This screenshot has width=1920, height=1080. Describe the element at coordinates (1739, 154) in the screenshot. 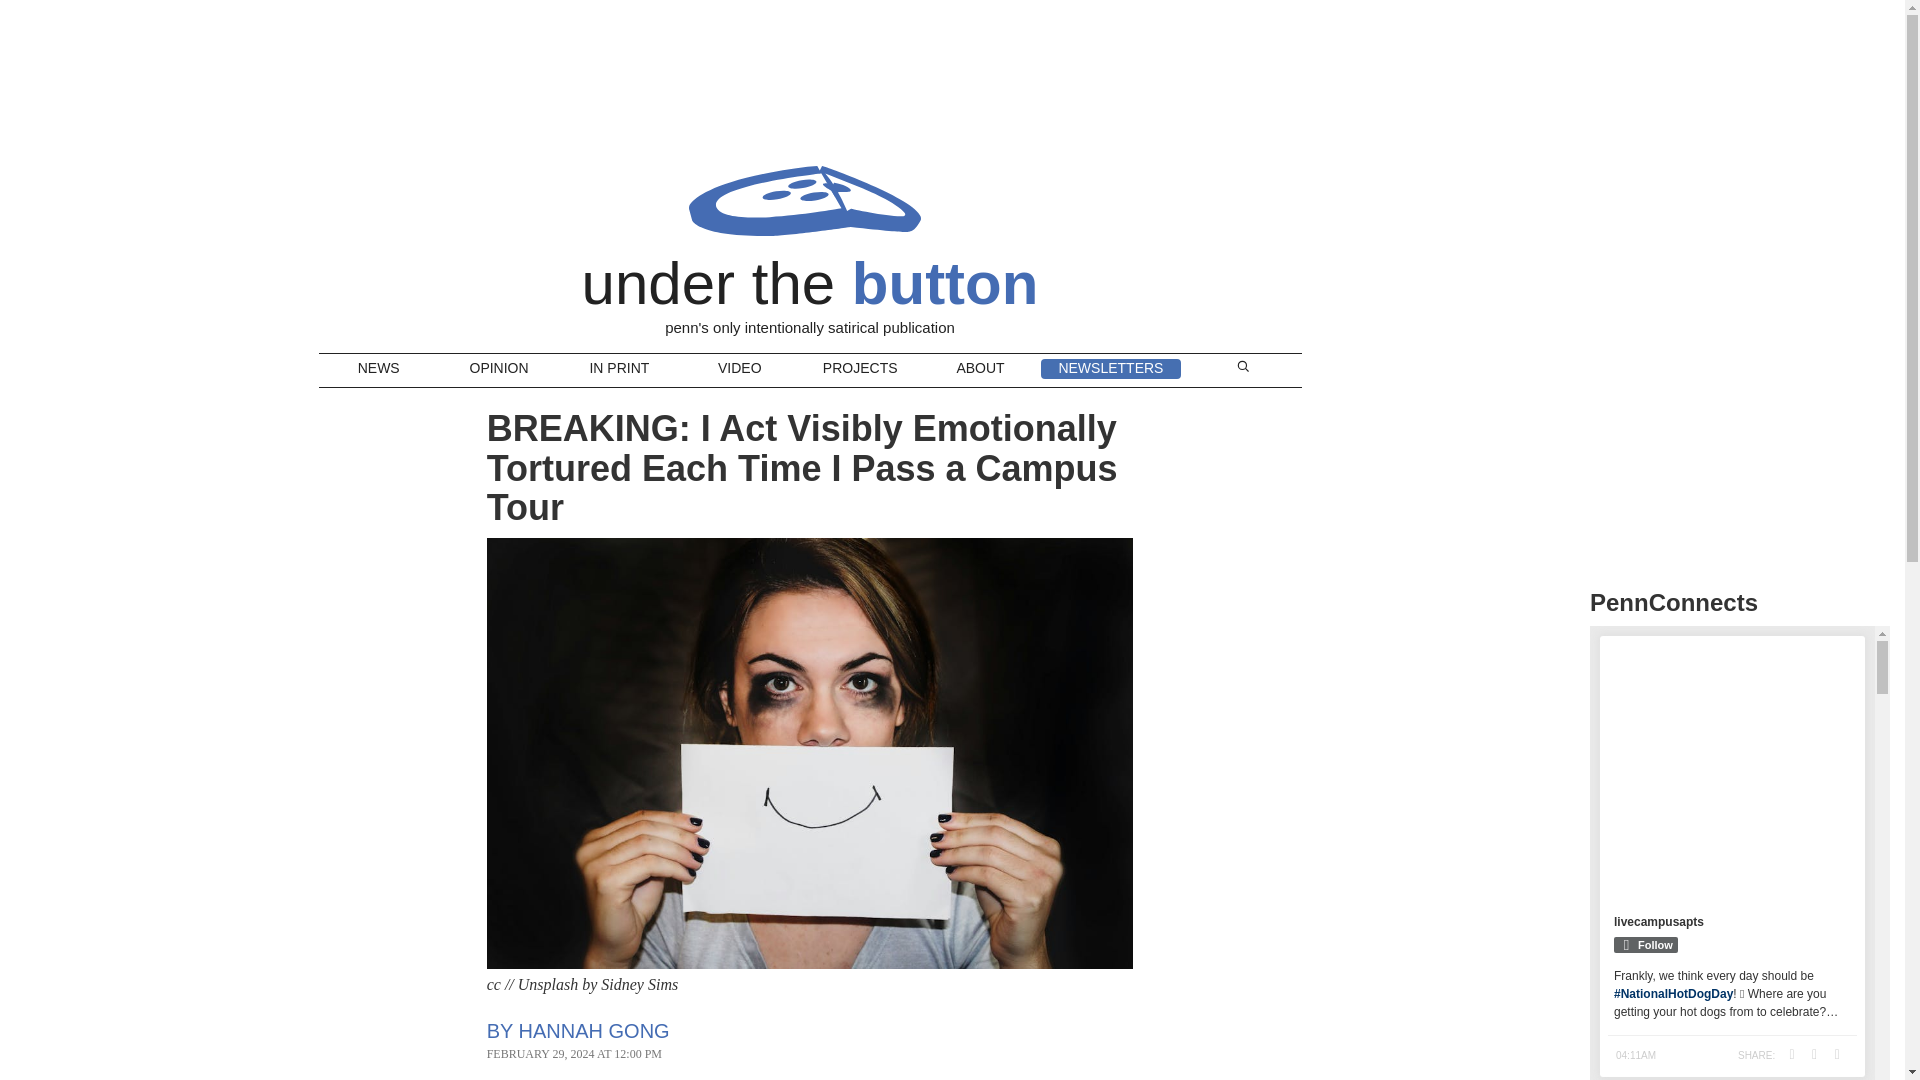

I see `3rd party ad content` at that location.